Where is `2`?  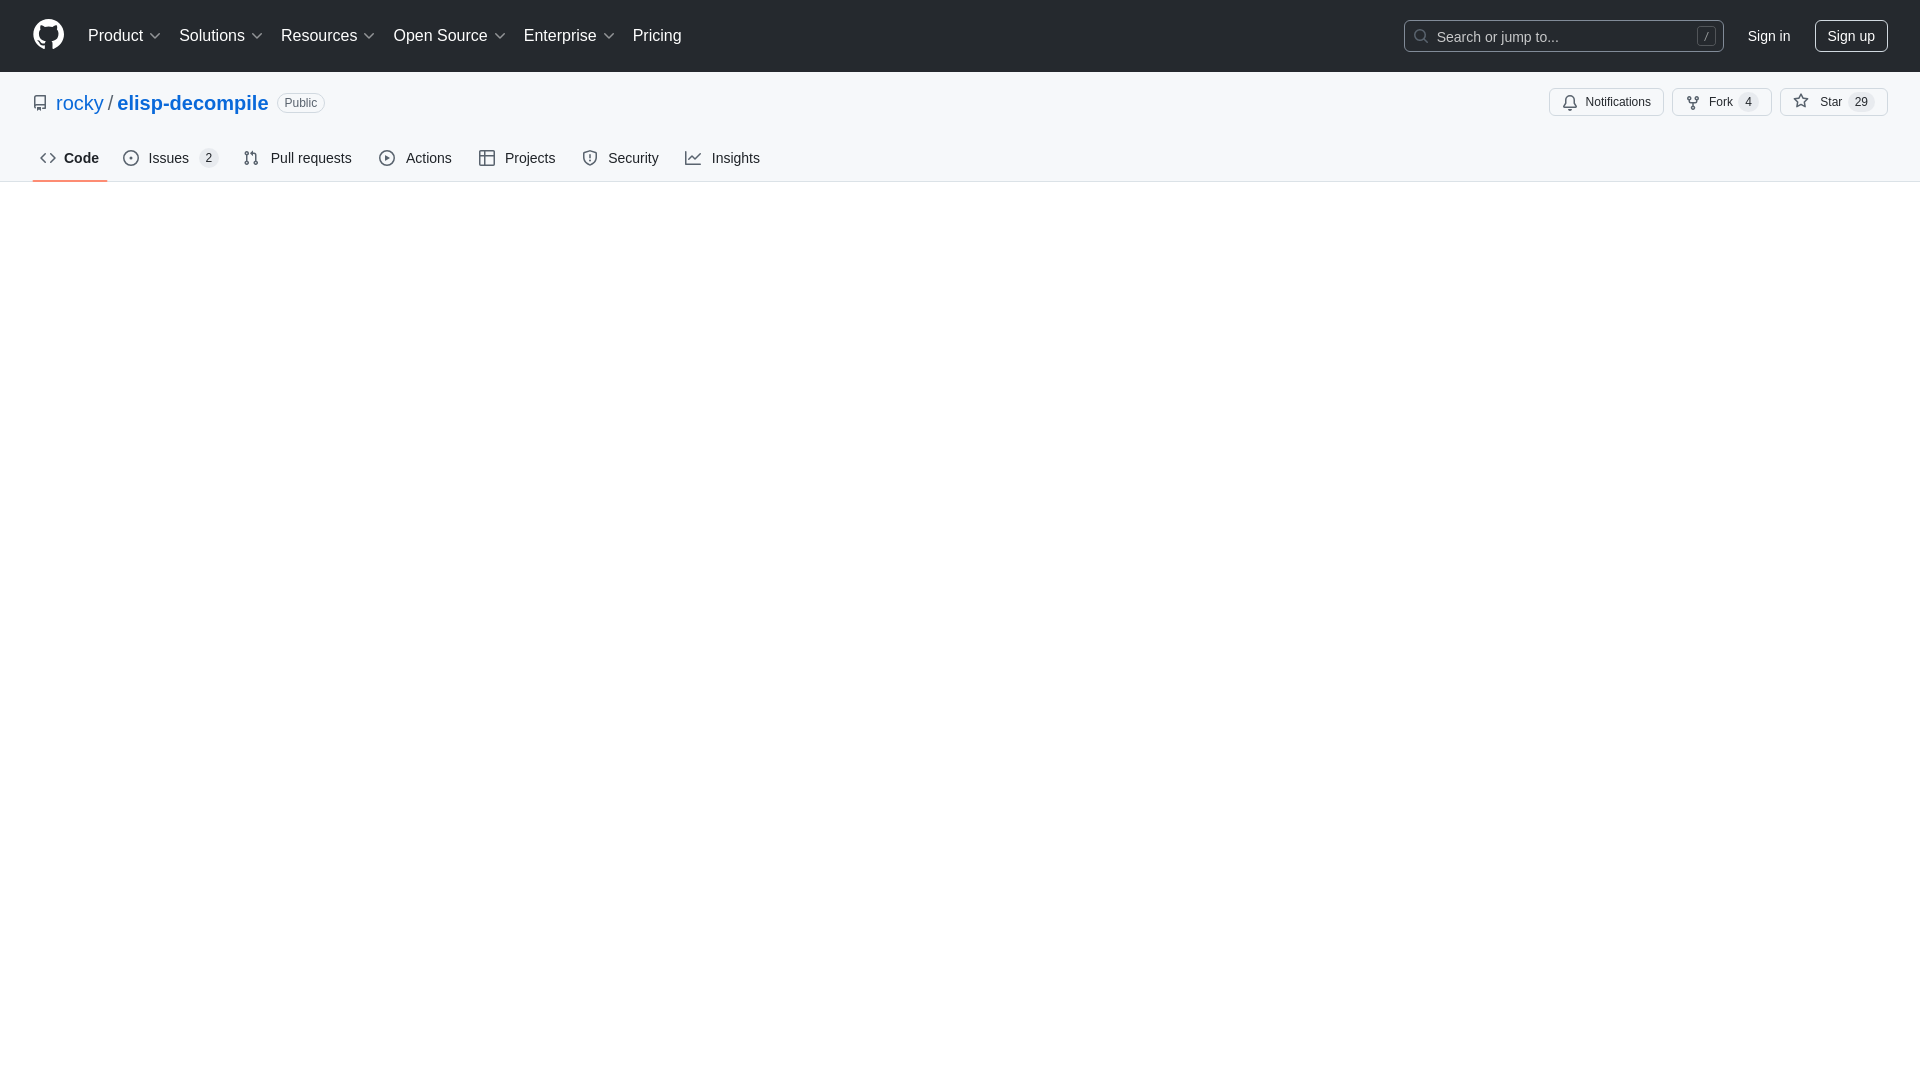 2 is located at coordinates (210, 158).